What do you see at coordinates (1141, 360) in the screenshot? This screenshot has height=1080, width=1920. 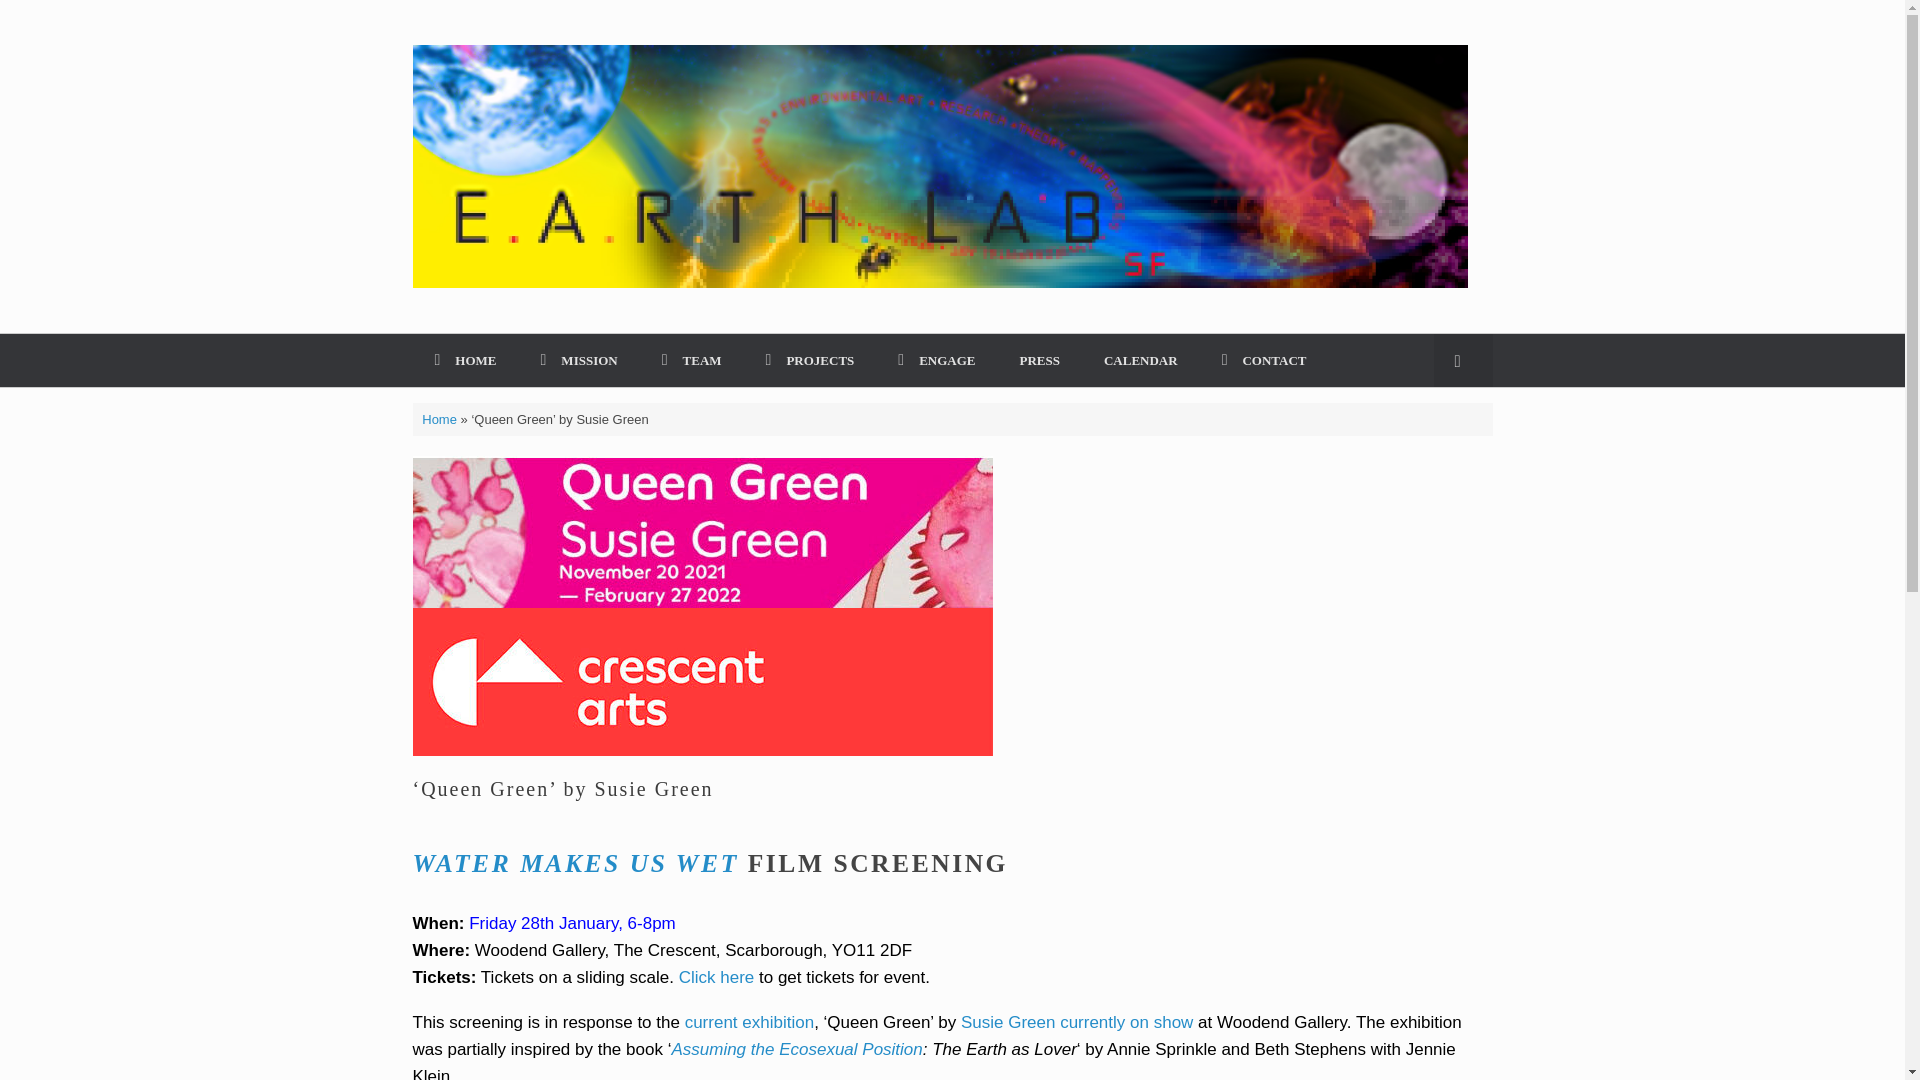 I see `CALENDAR` at bounding box center [1141, 360].